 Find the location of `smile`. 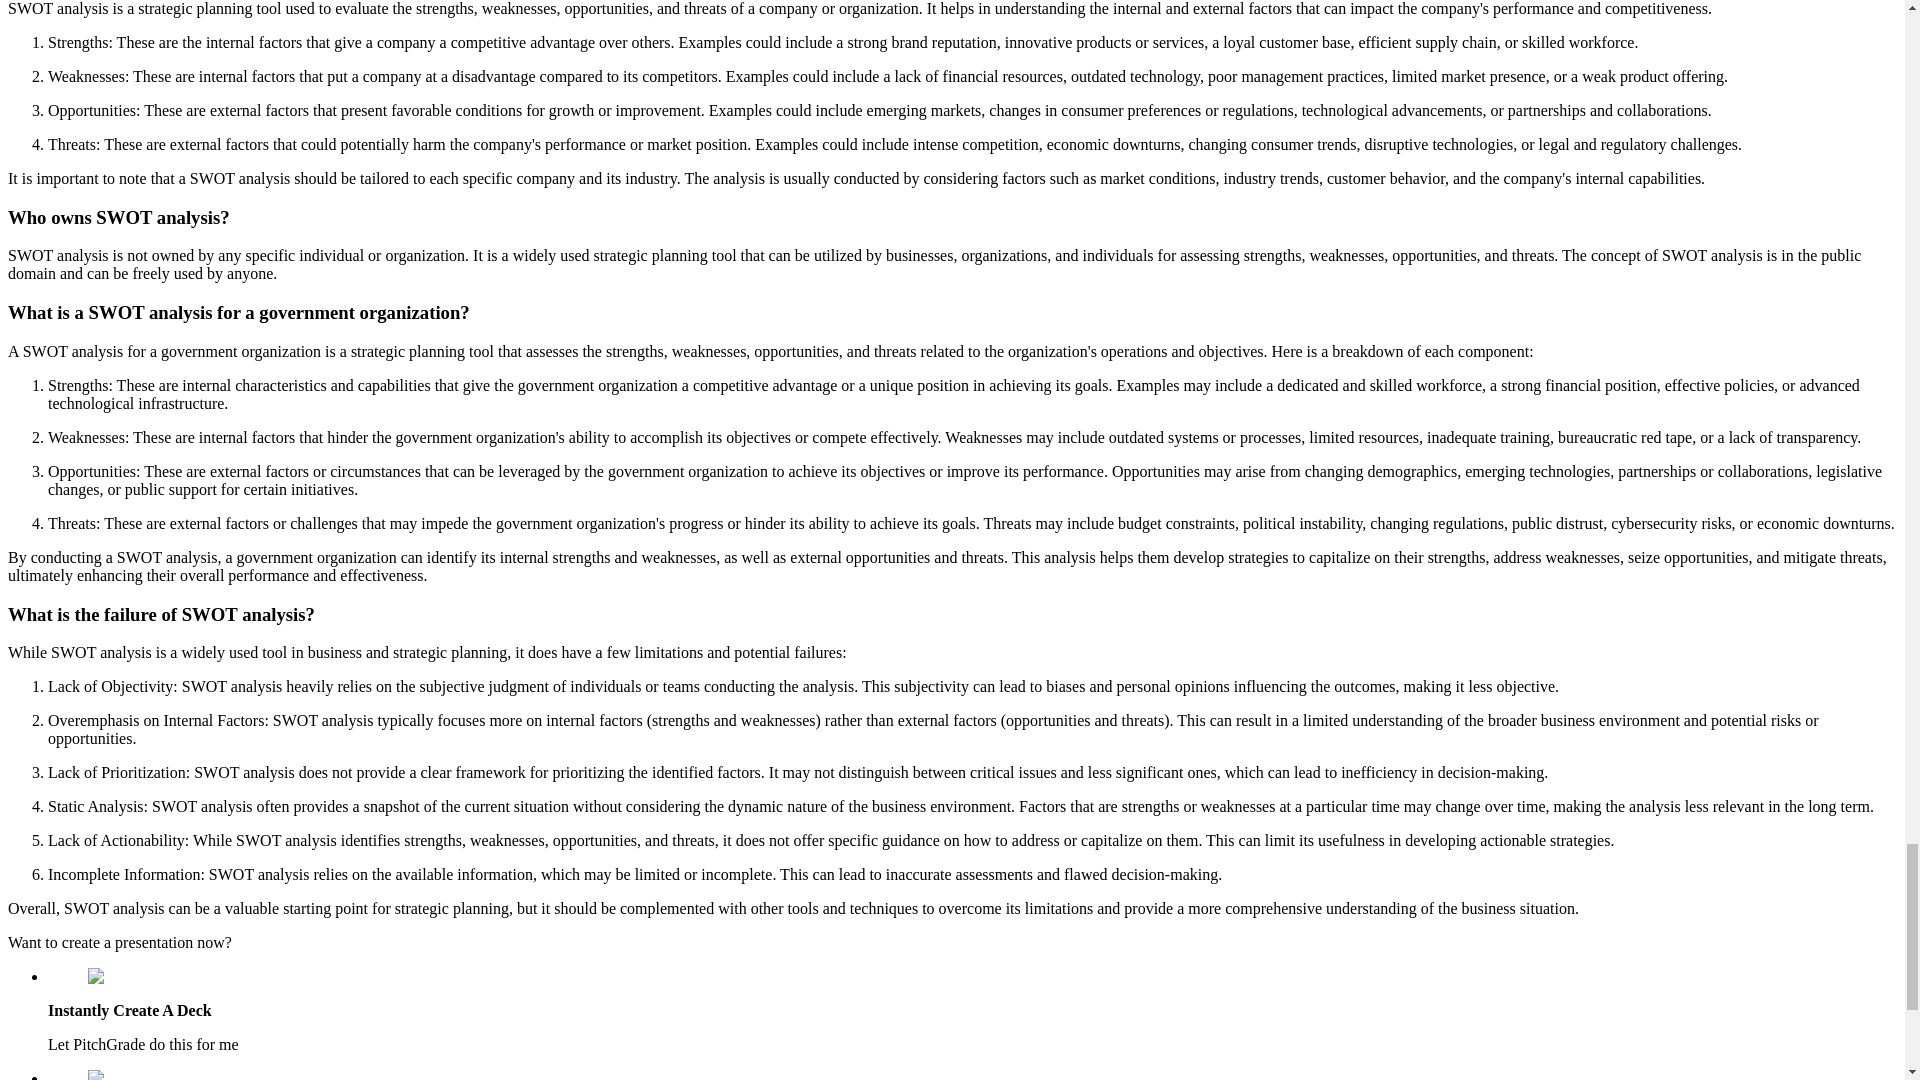

smile is located at coordinates (113, 1075).